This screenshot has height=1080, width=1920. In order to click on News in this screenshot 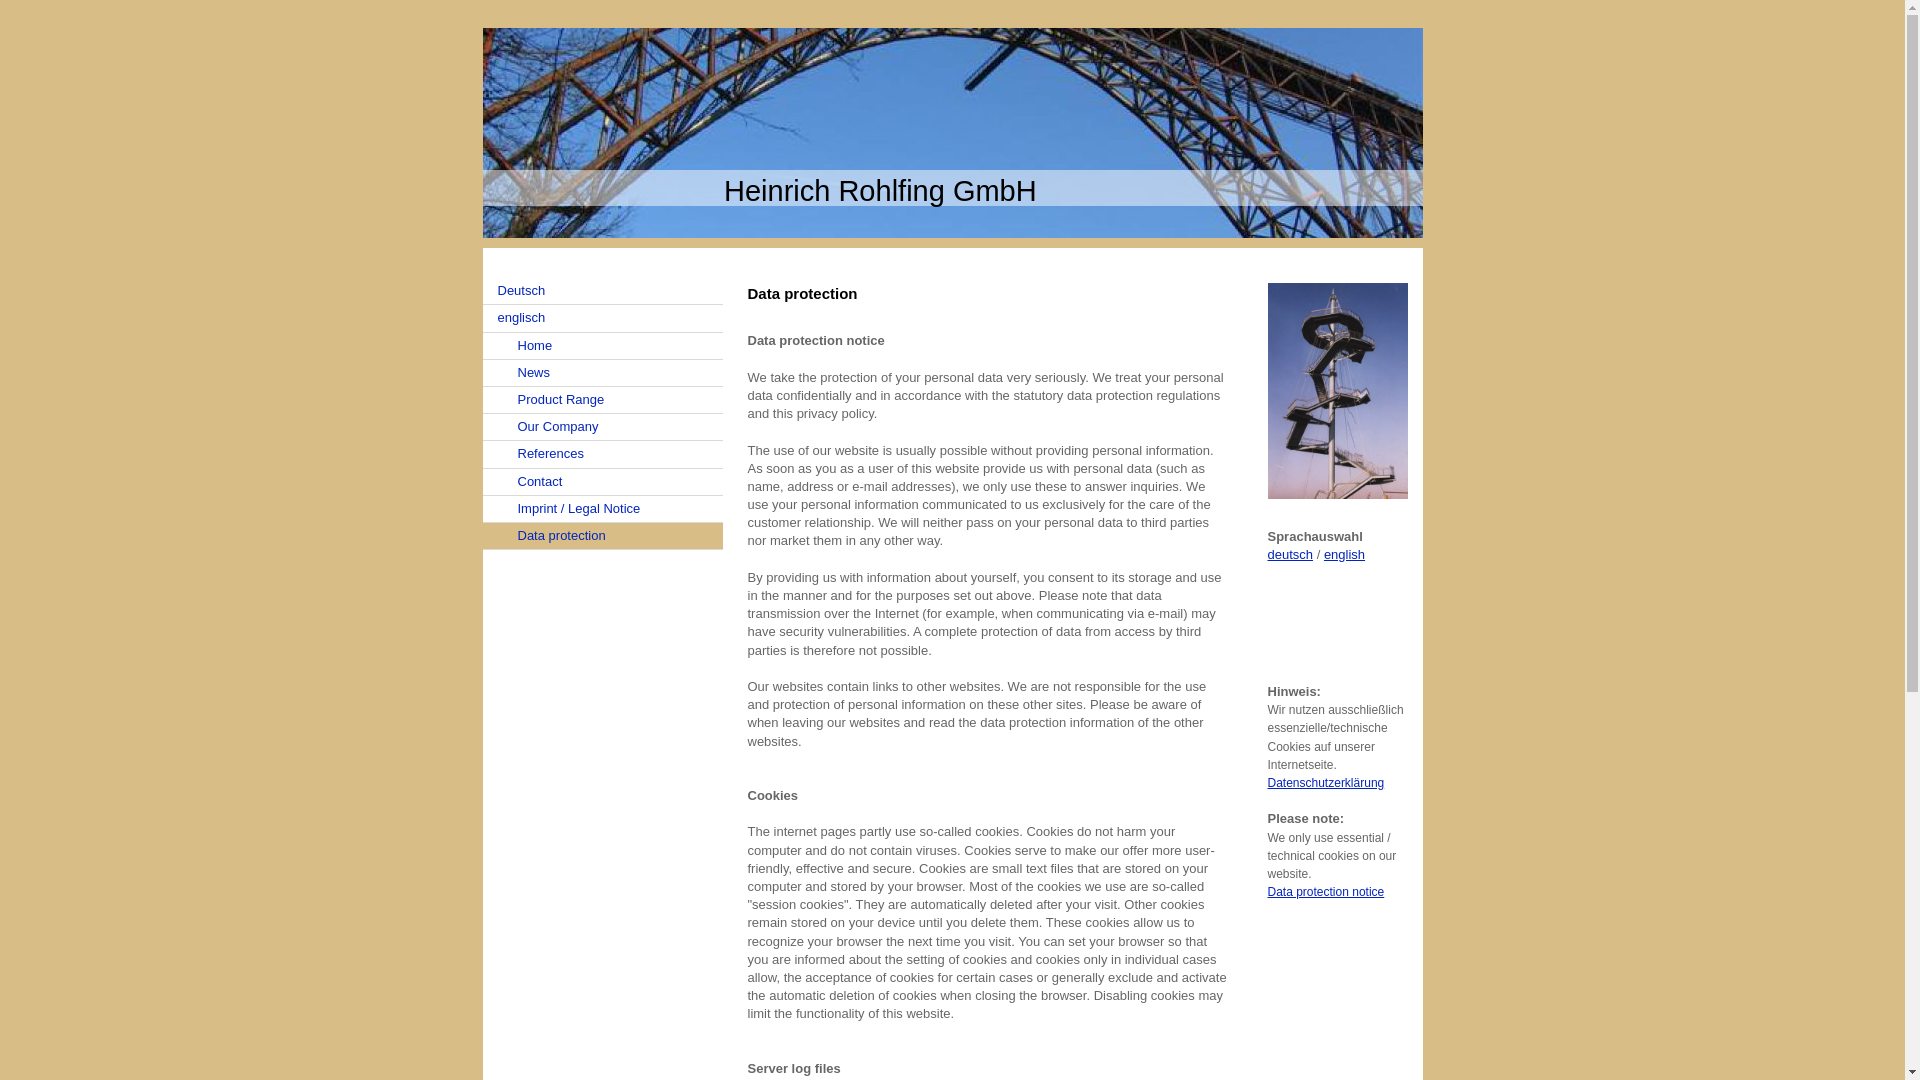, I will do `click(601, 372)`.